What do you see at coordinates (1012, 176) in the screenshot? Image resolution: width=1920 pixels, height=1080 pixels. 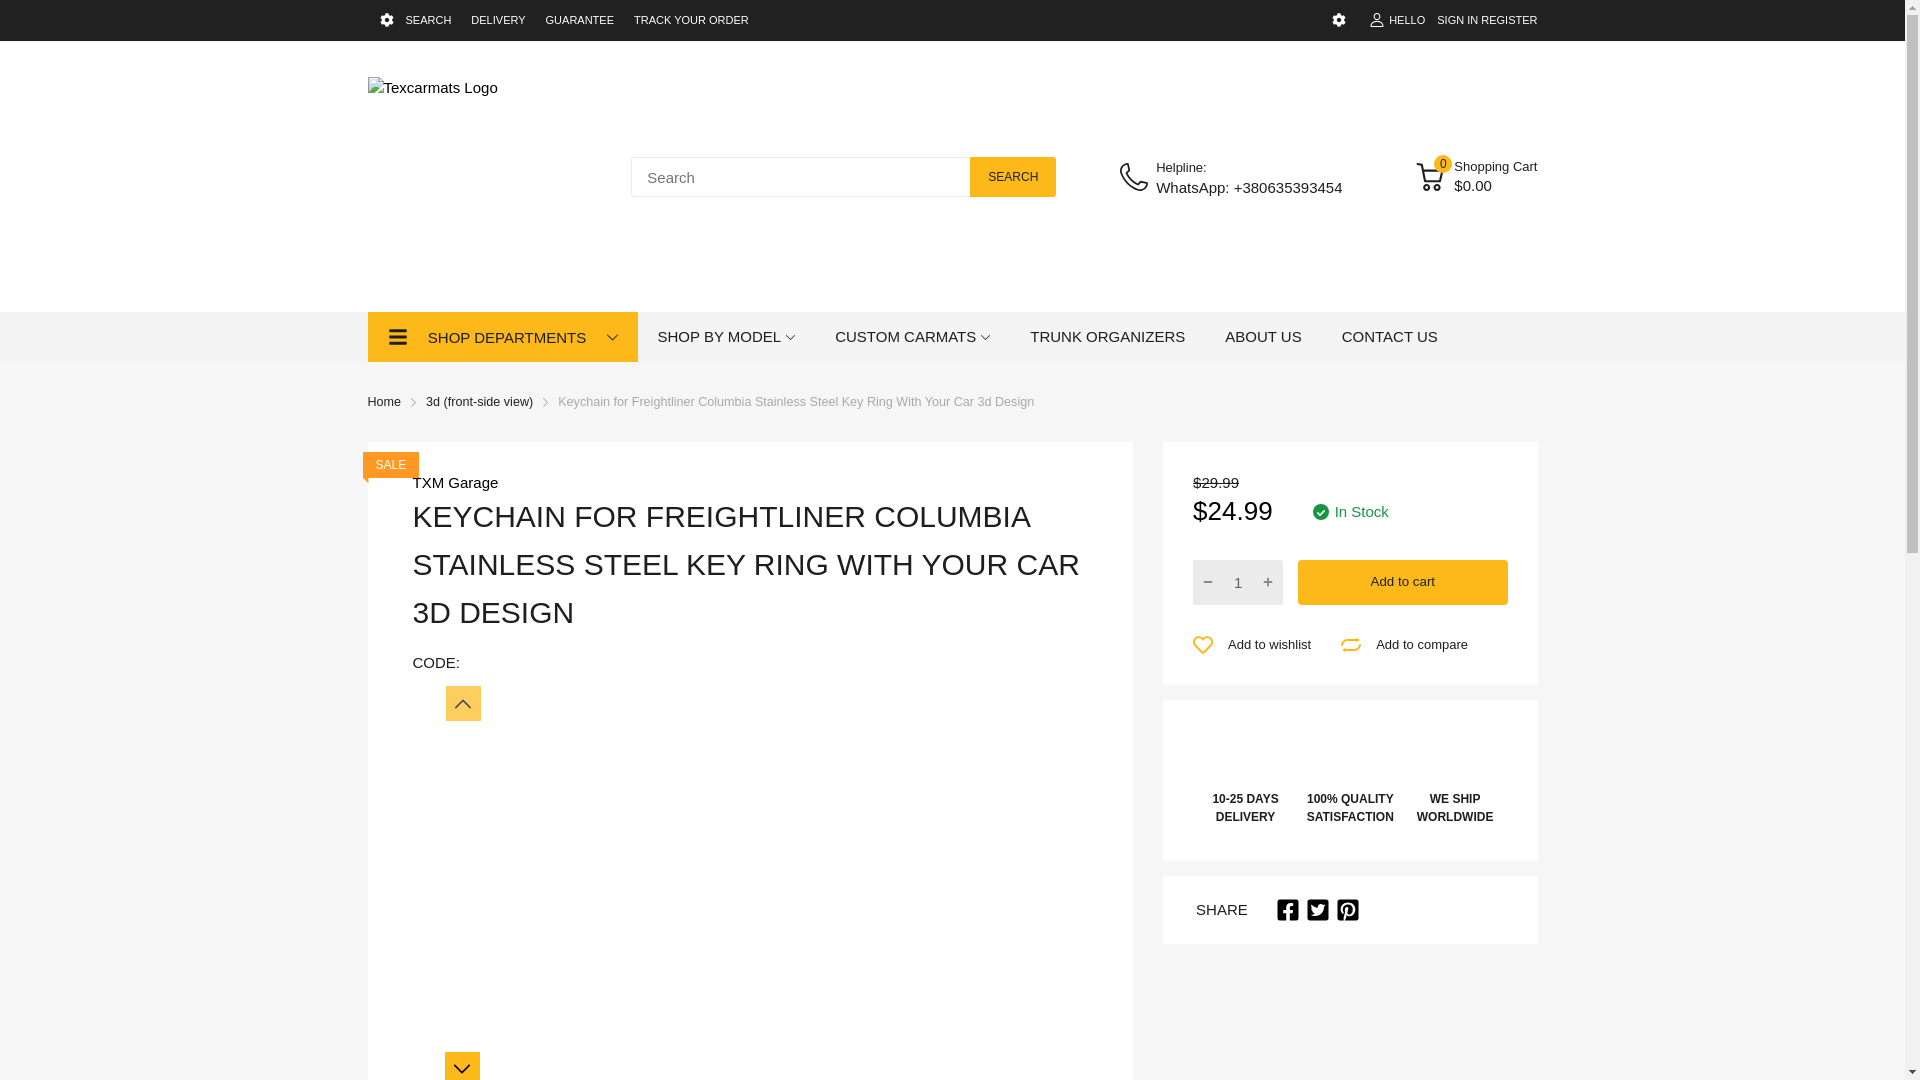 I see `SEARCH` at bounding box center [1012, 176].